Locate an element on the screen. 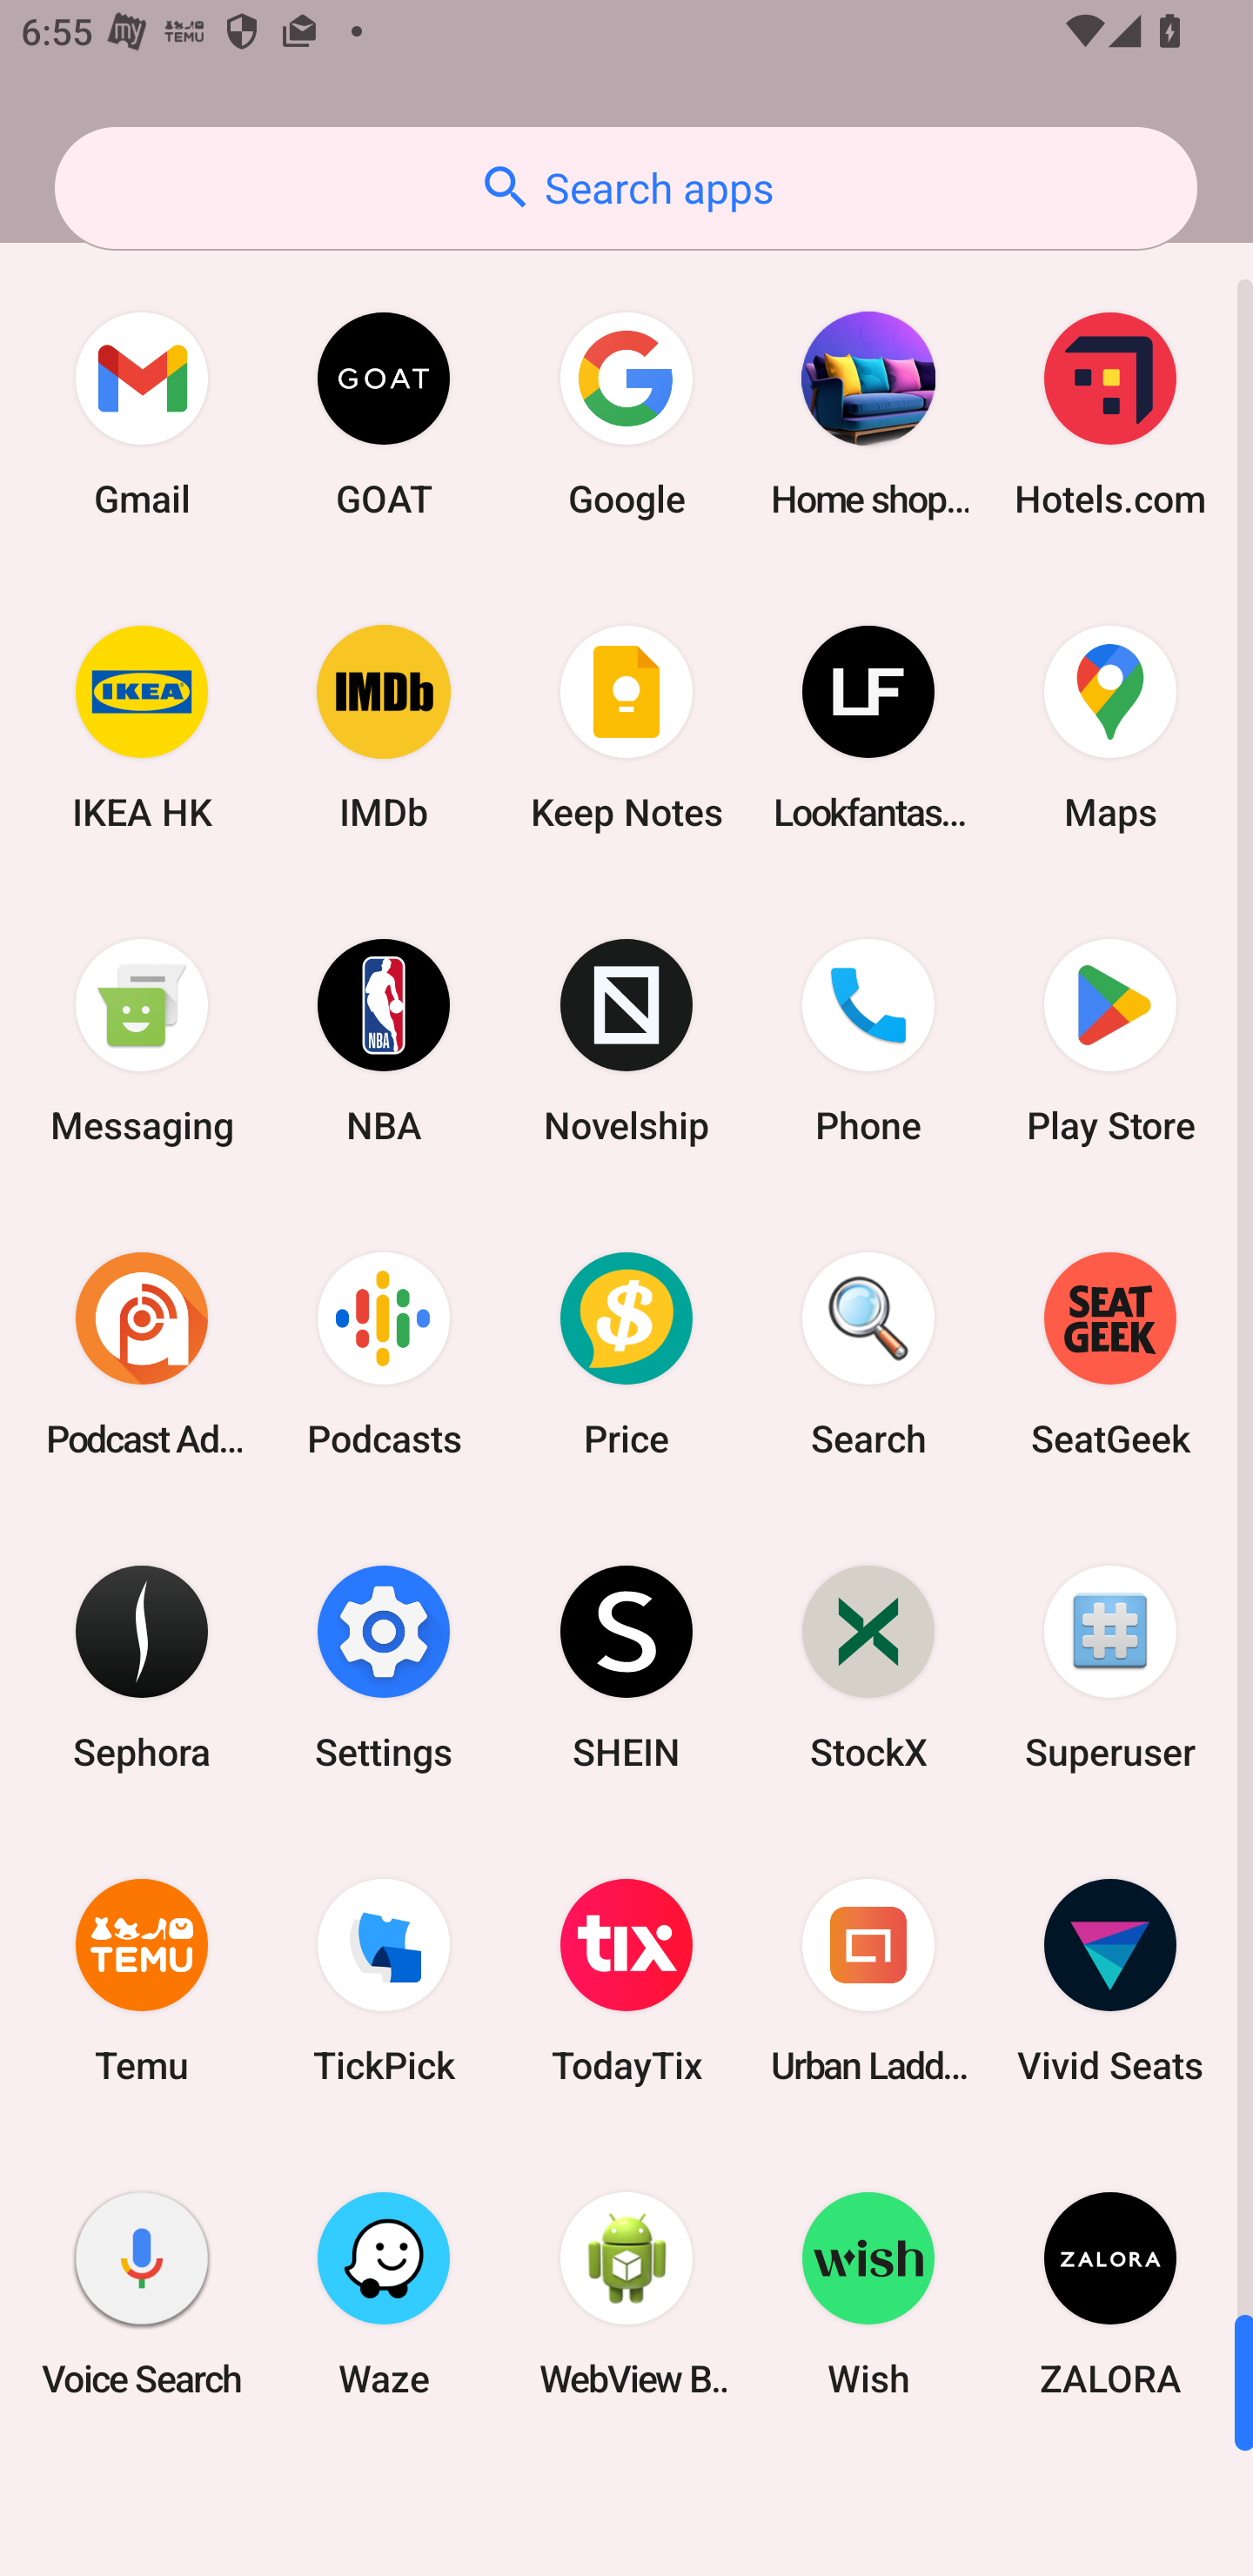  TickPick is located at coordinates (384, 1981).